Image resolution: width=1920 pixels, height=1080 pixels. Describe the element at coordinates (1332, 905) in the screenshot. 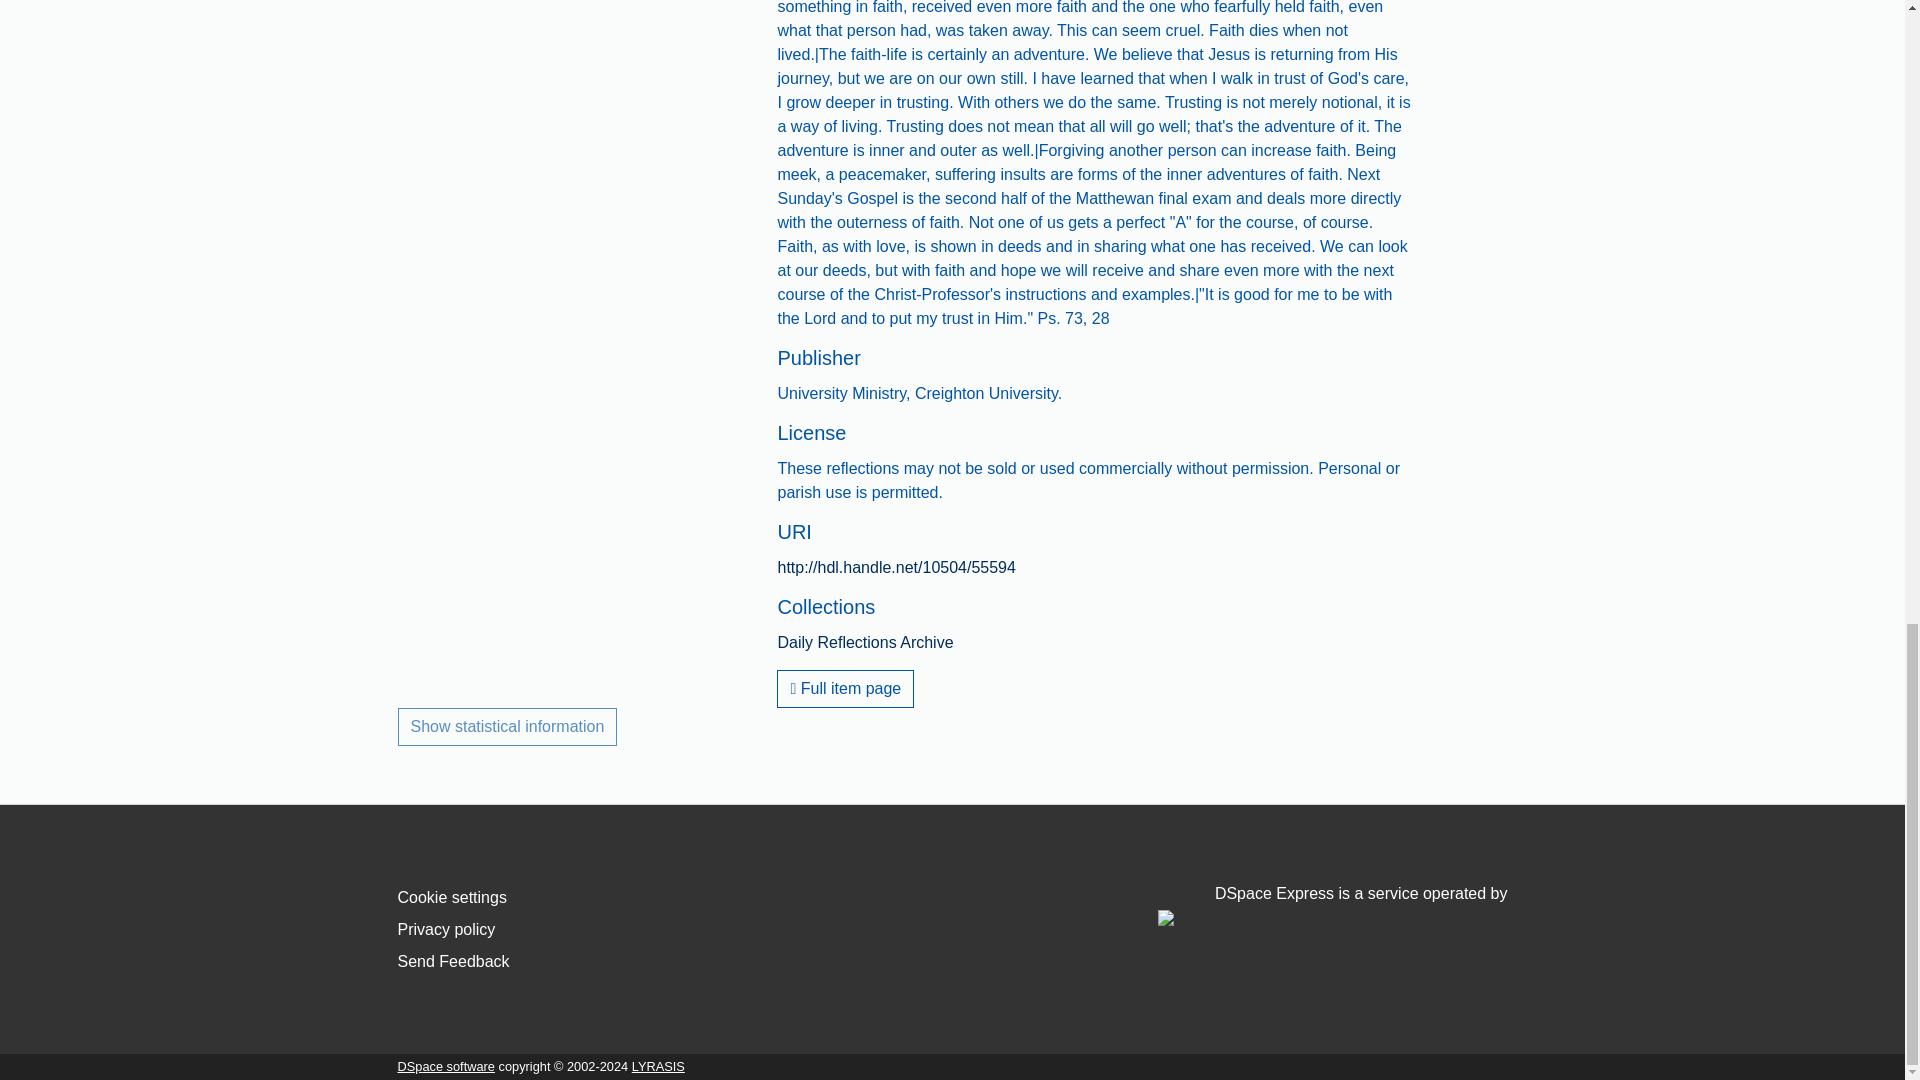

I see `DSpace Express is a service operated by` at that location.